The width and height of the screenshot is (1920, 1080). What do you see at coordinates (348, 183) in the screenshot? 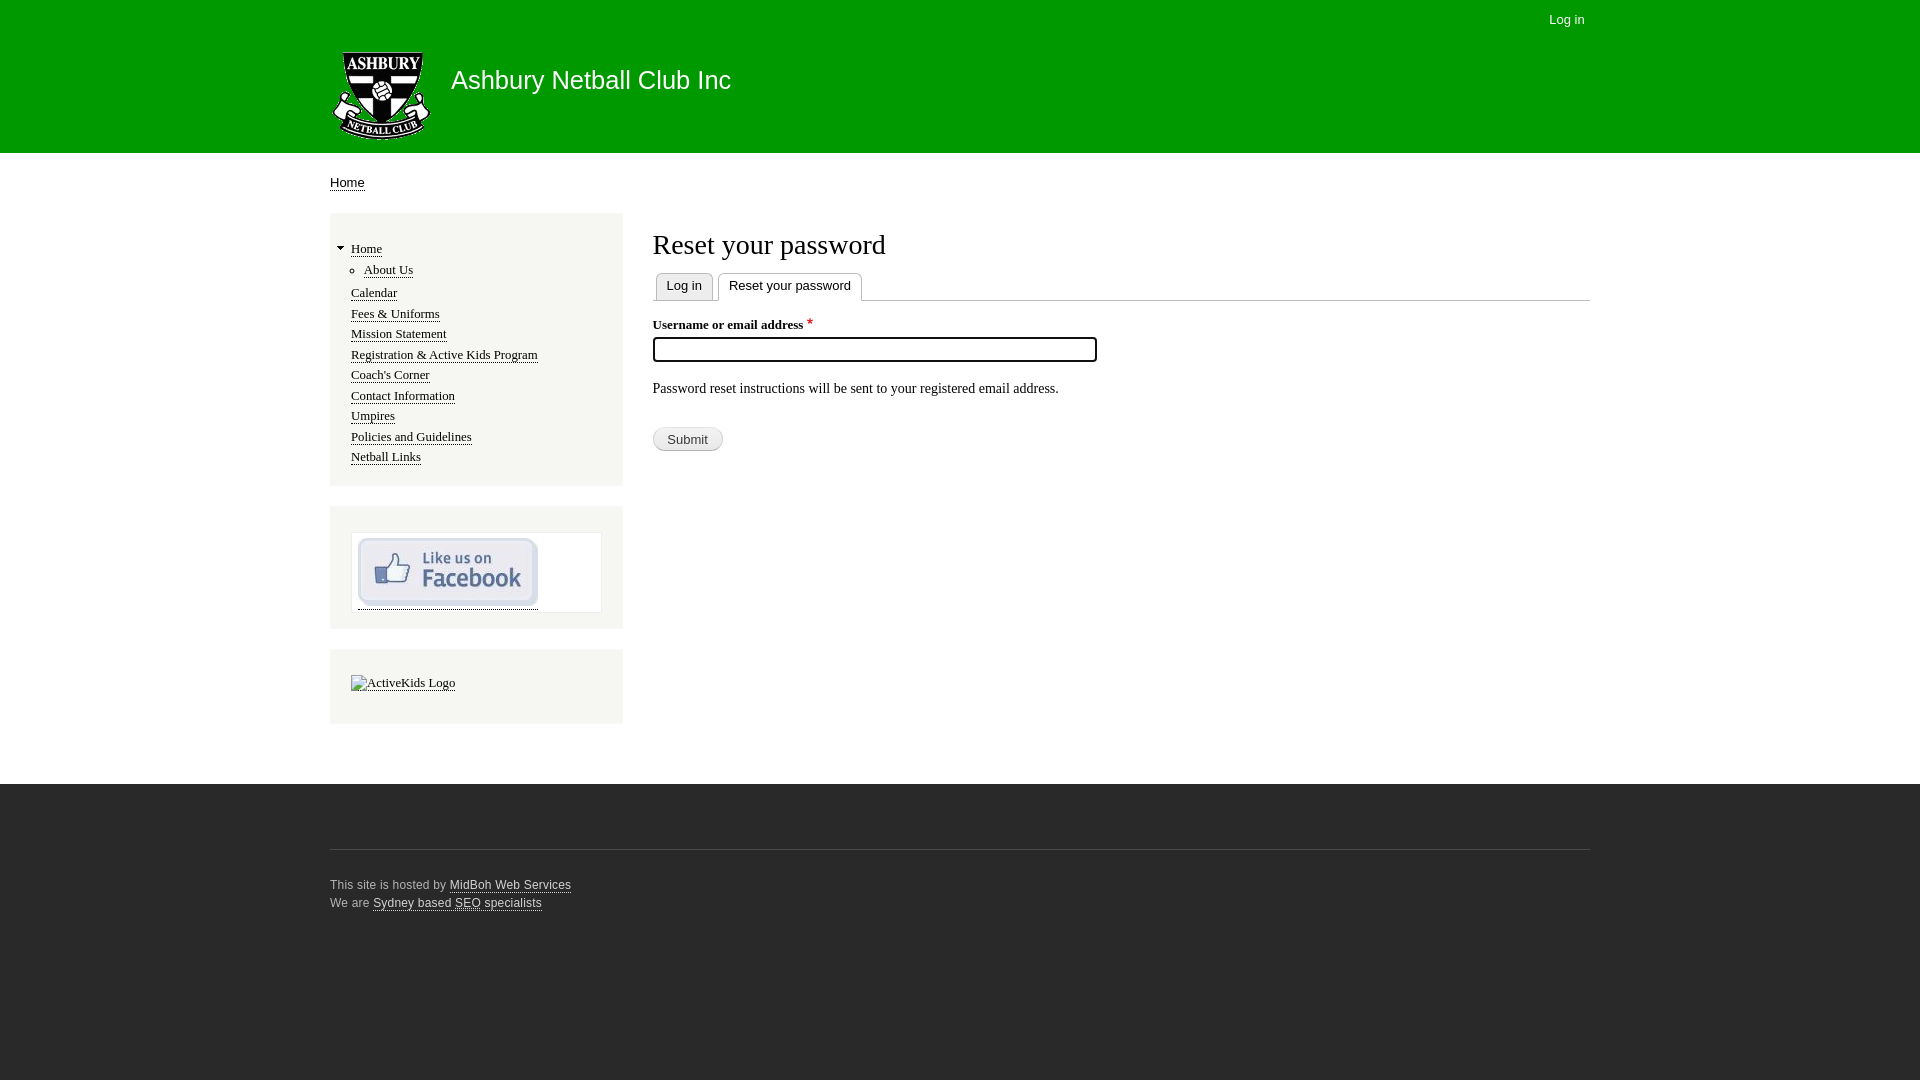
I see `Home` at bounding box center [348, 183].